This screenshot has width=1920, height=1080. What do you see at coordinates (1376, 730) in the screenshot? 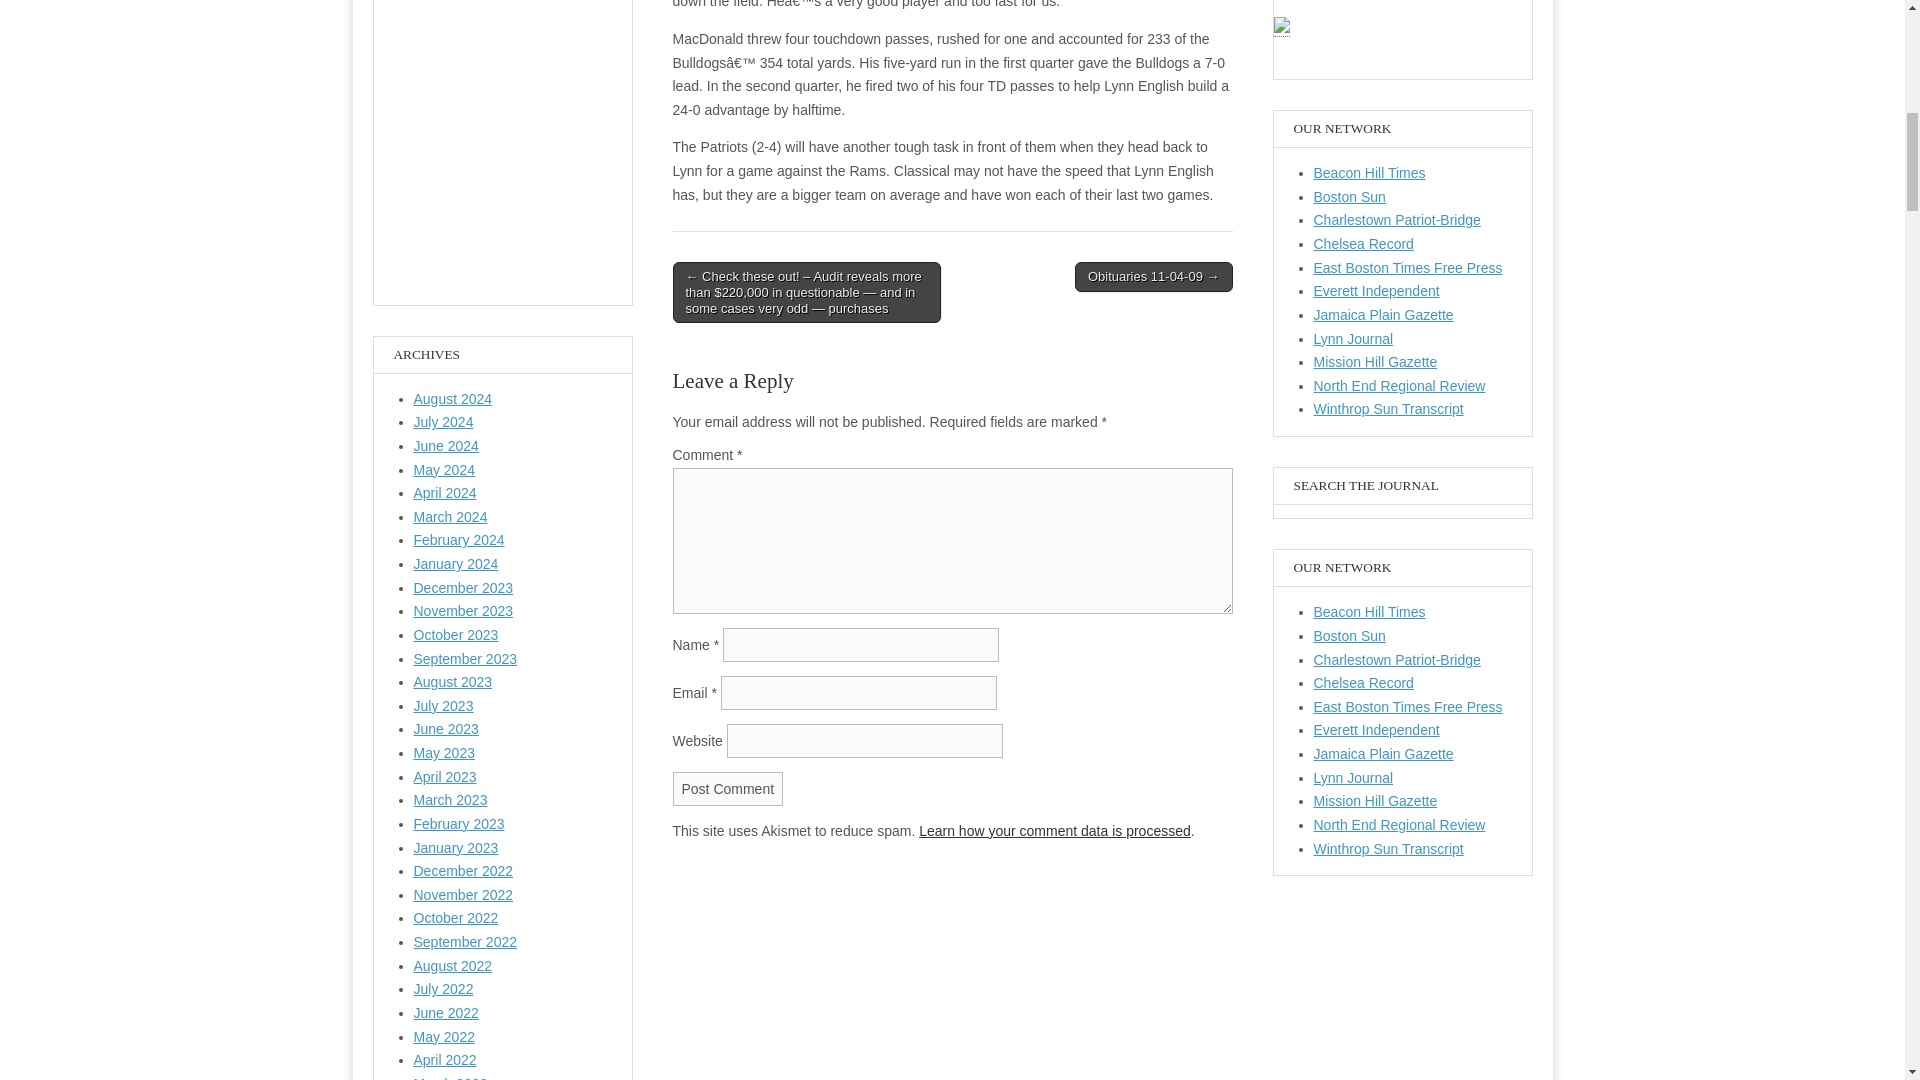
I see `Everett Independent` at bounding box center [1376, 730].